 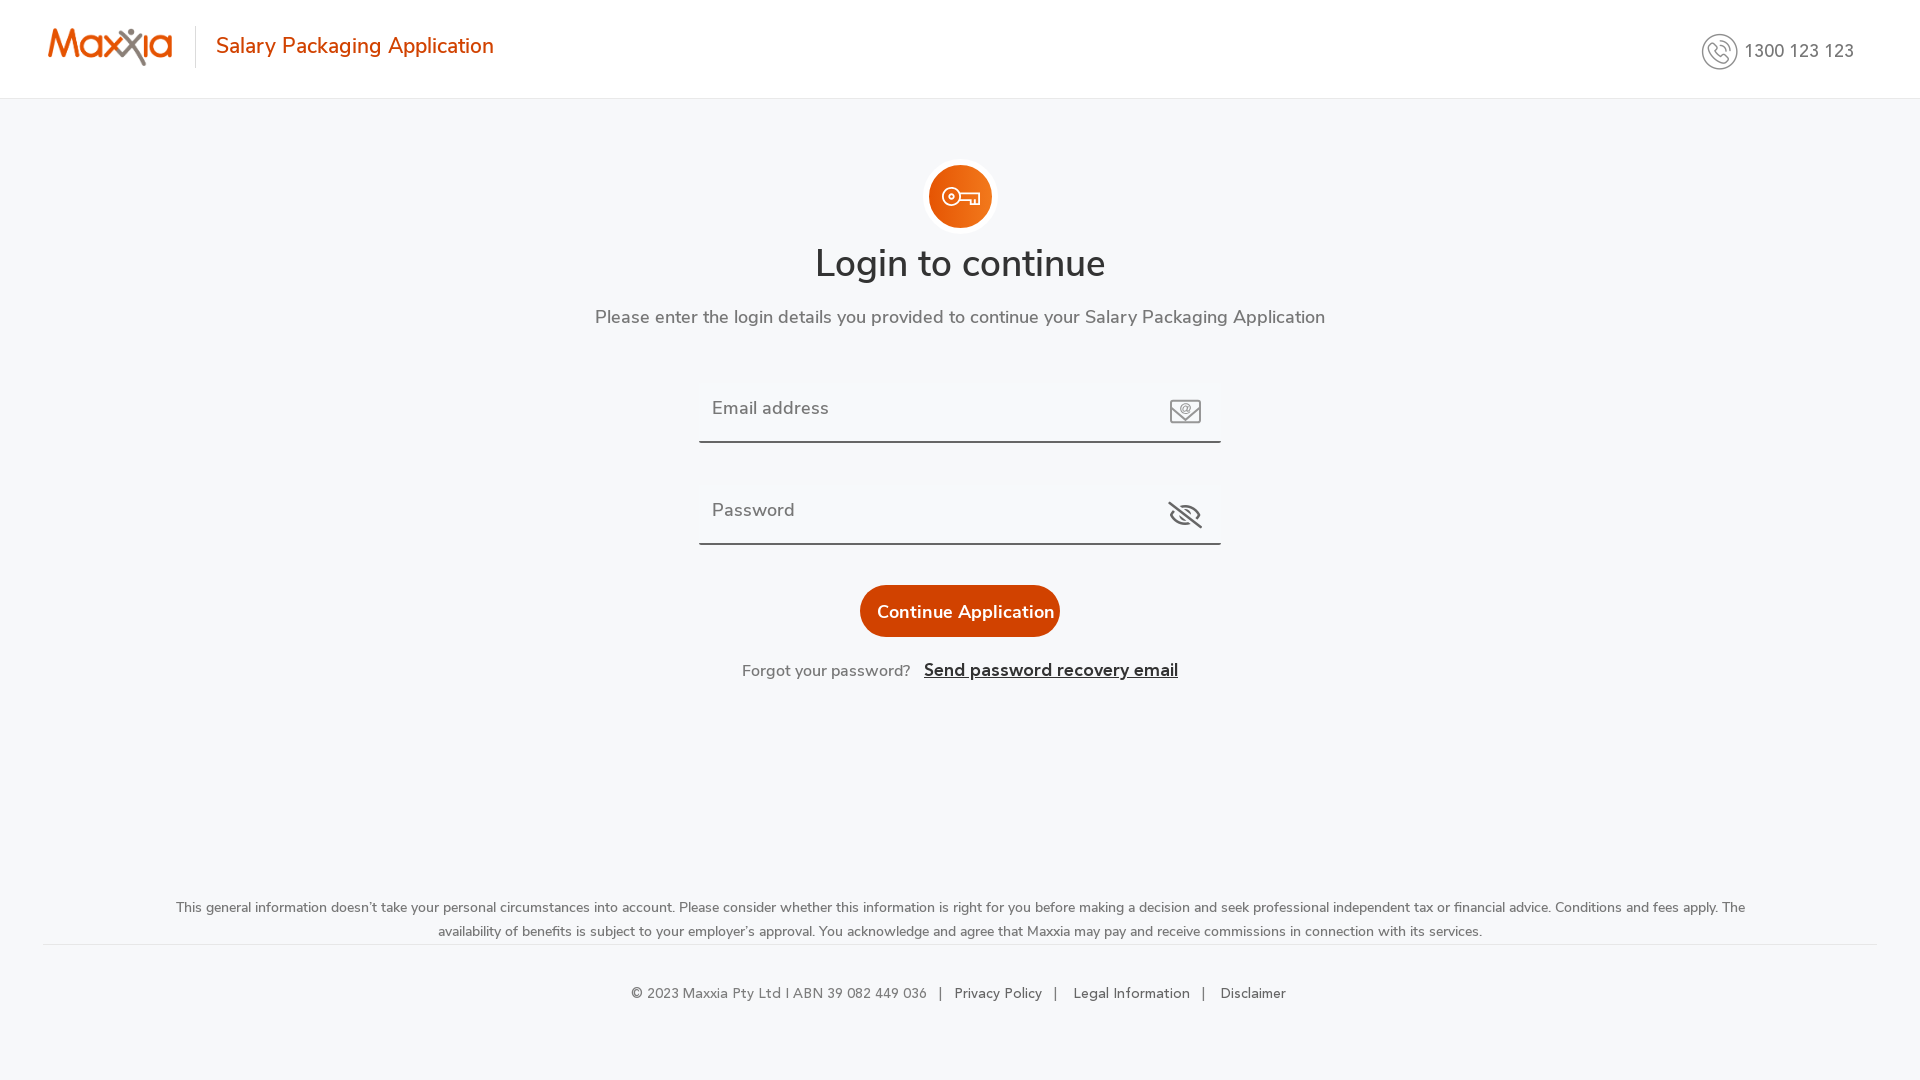 I want to click on Send password recovery email, so click(x=1044, y=671).